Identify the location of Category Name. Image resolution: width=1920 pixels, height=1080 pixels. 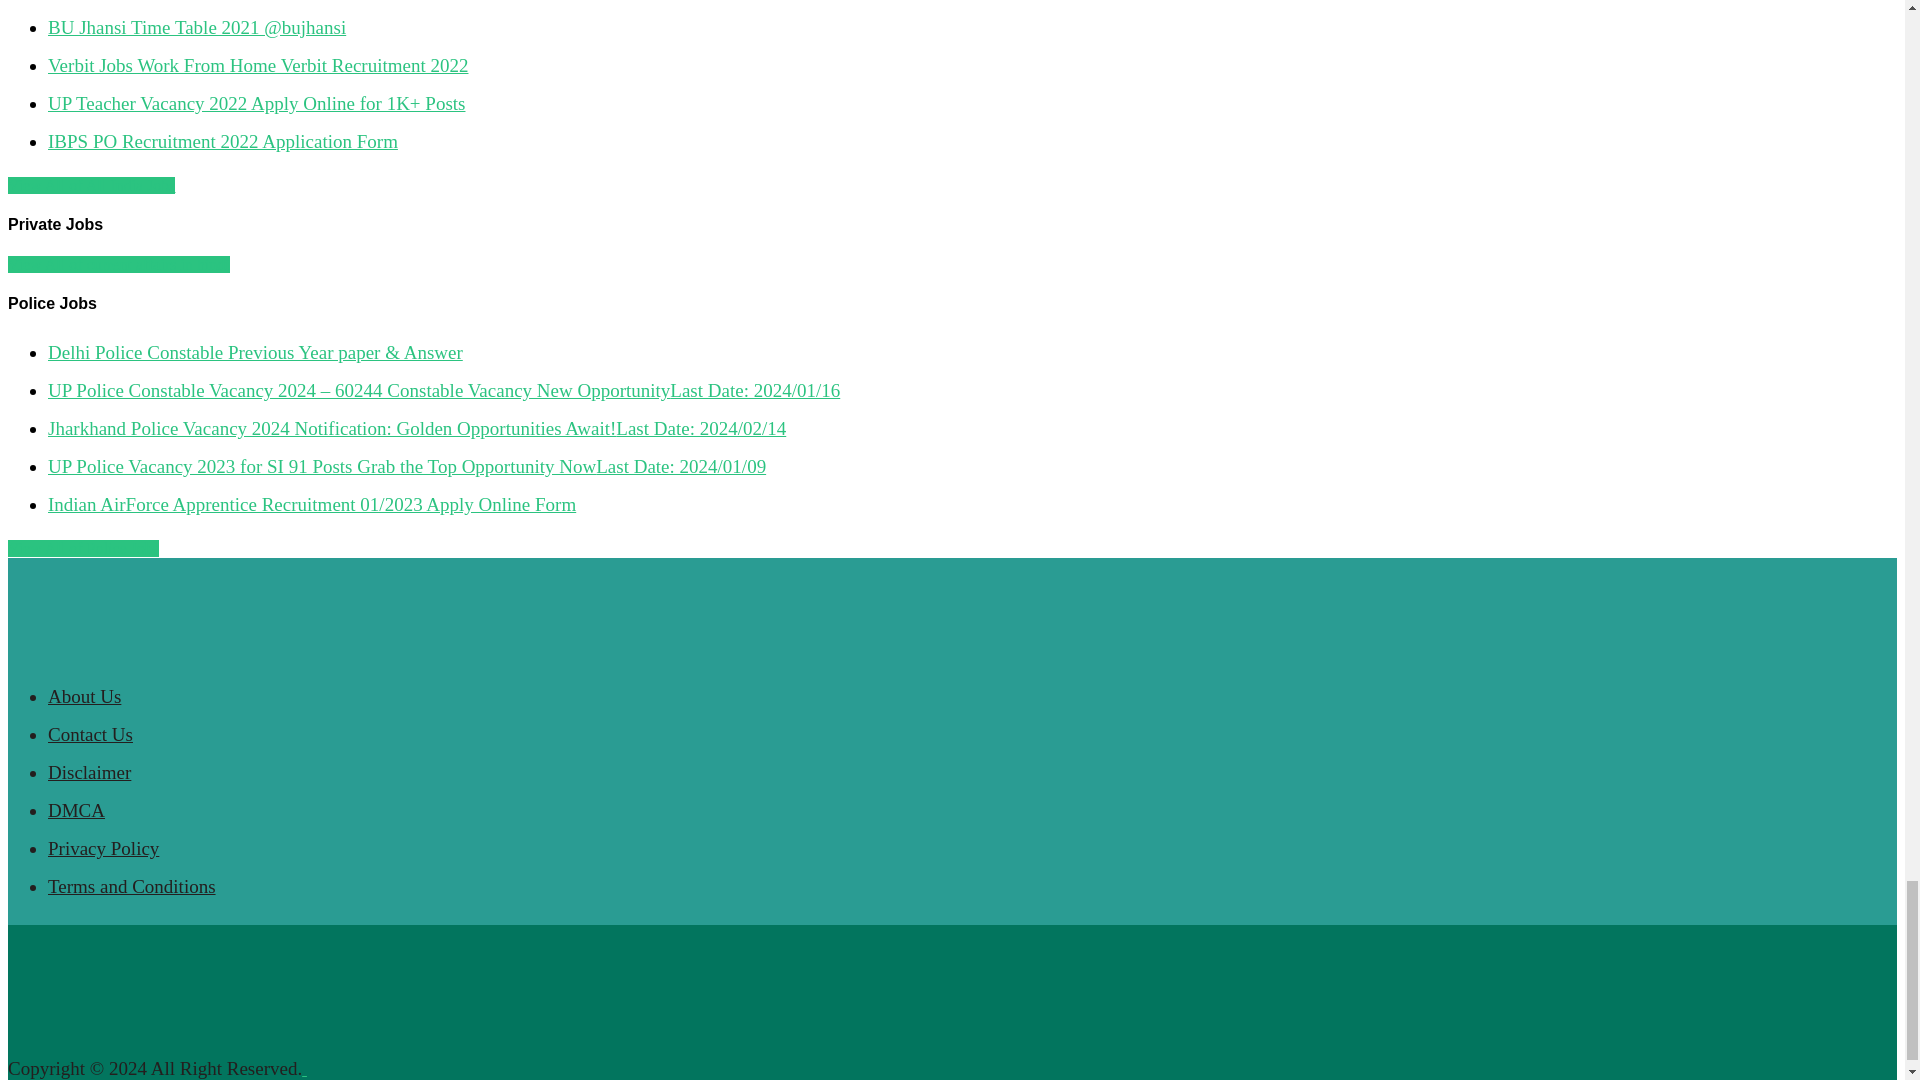
(118, 264).